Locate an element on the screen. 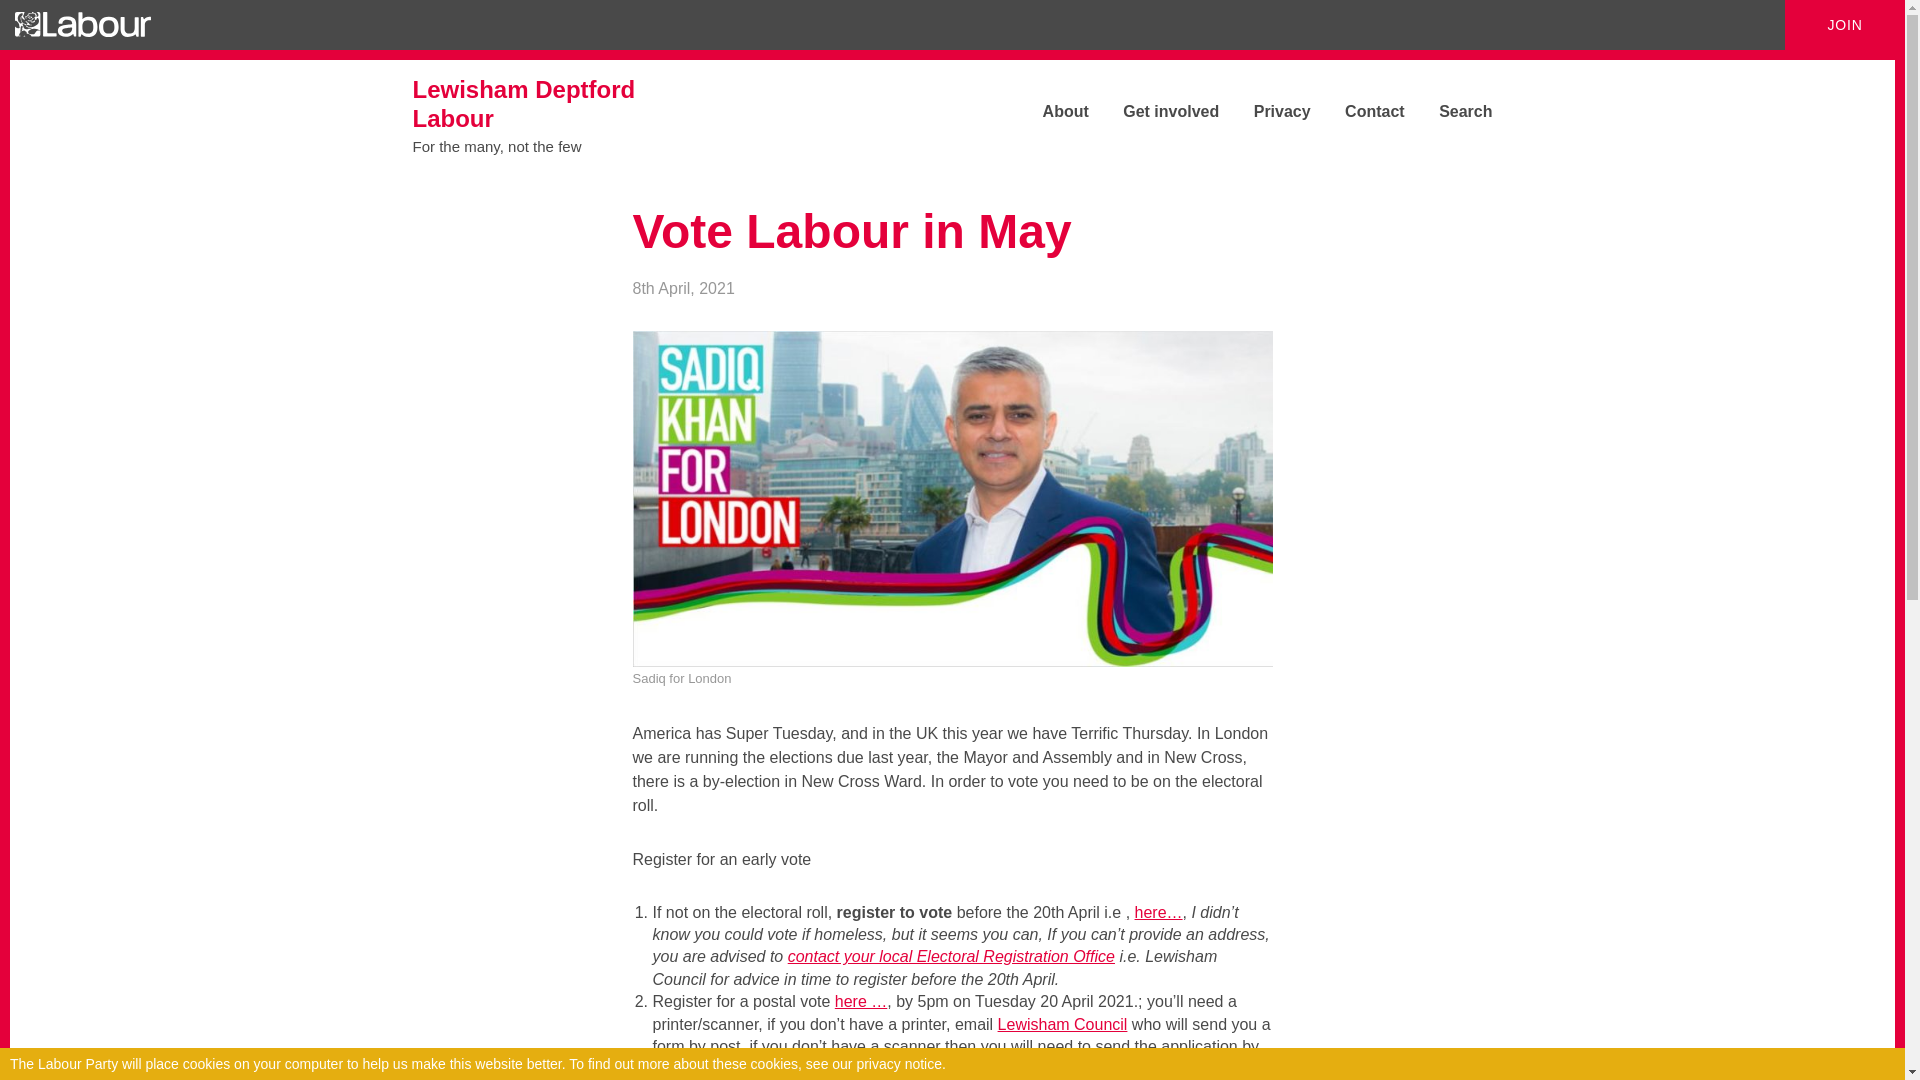 Image resolution: width=1920 pixels, height=1080 pixels. Contact is located at coordinates (1360, 110).